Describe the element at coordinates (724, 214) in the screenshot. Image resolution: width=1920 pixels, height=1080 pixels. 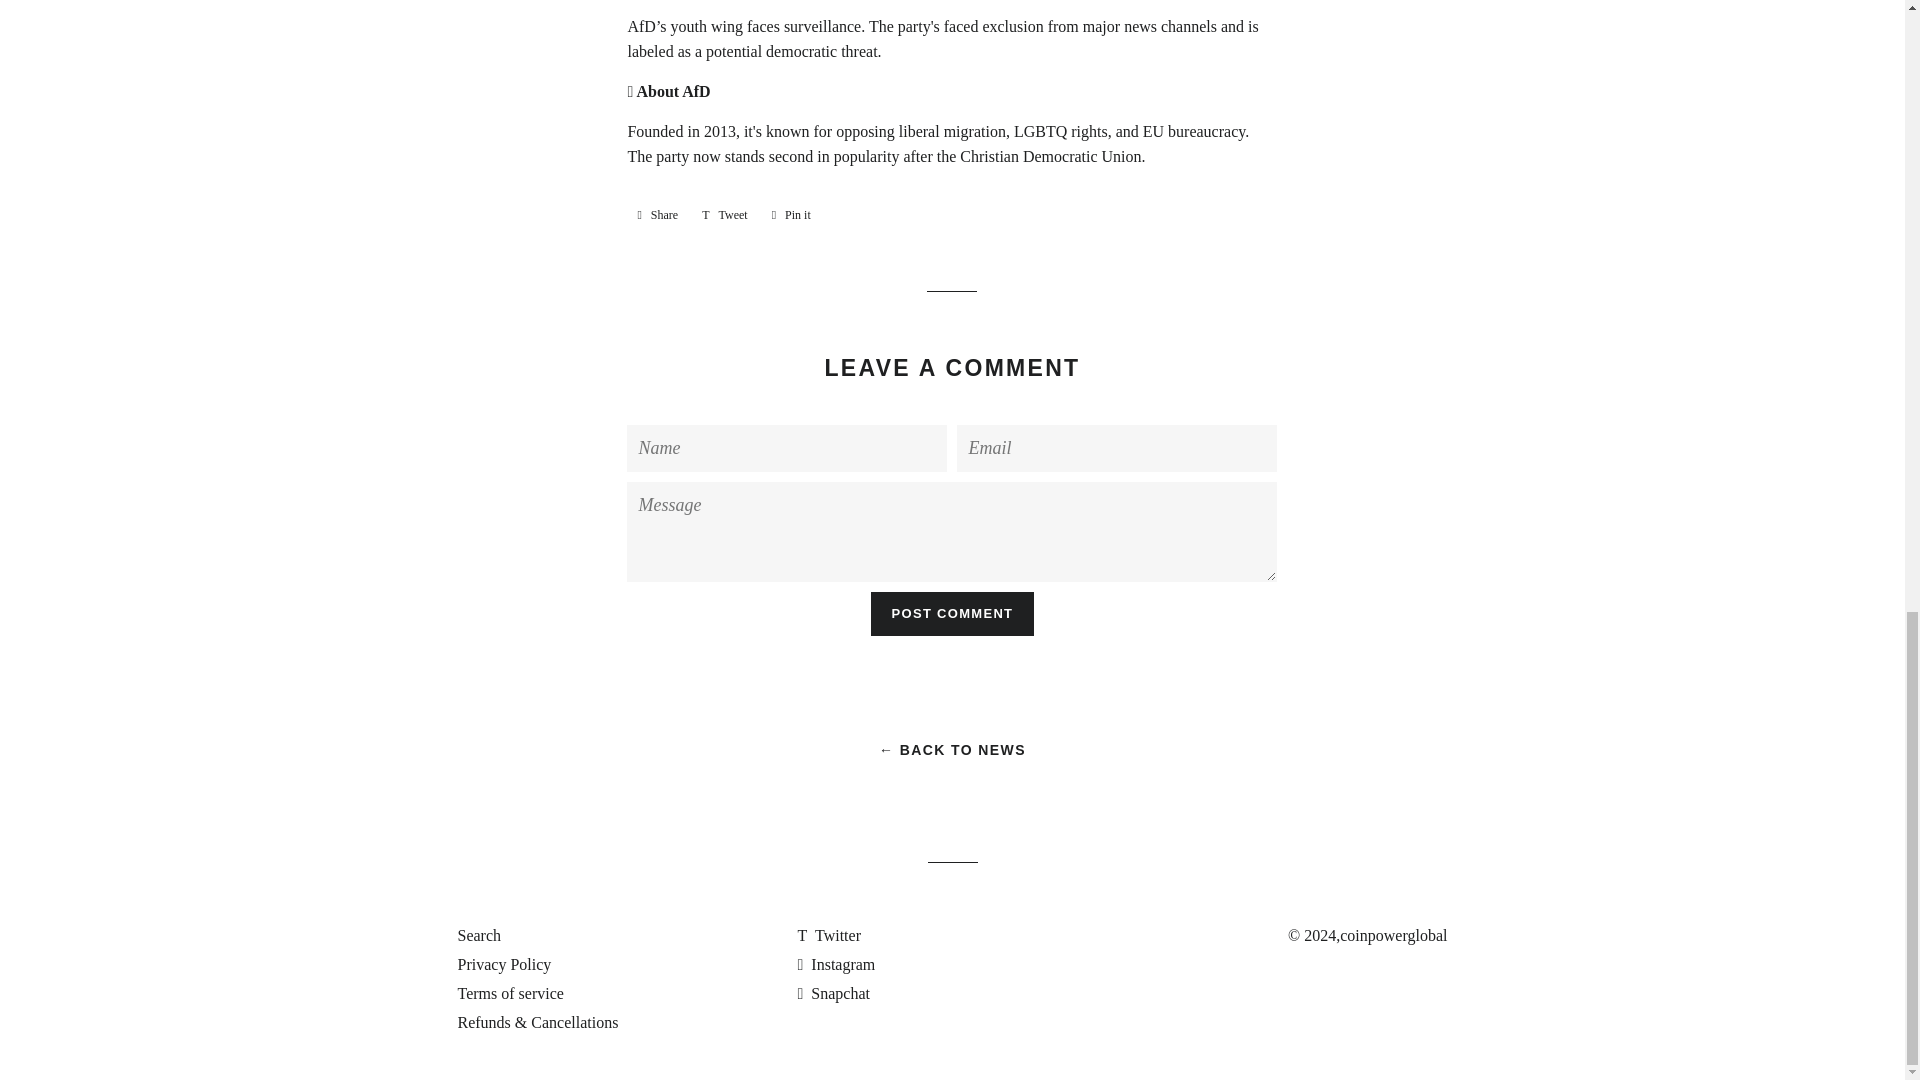
I see `coinpowerglobal on Snapchat` at that location.